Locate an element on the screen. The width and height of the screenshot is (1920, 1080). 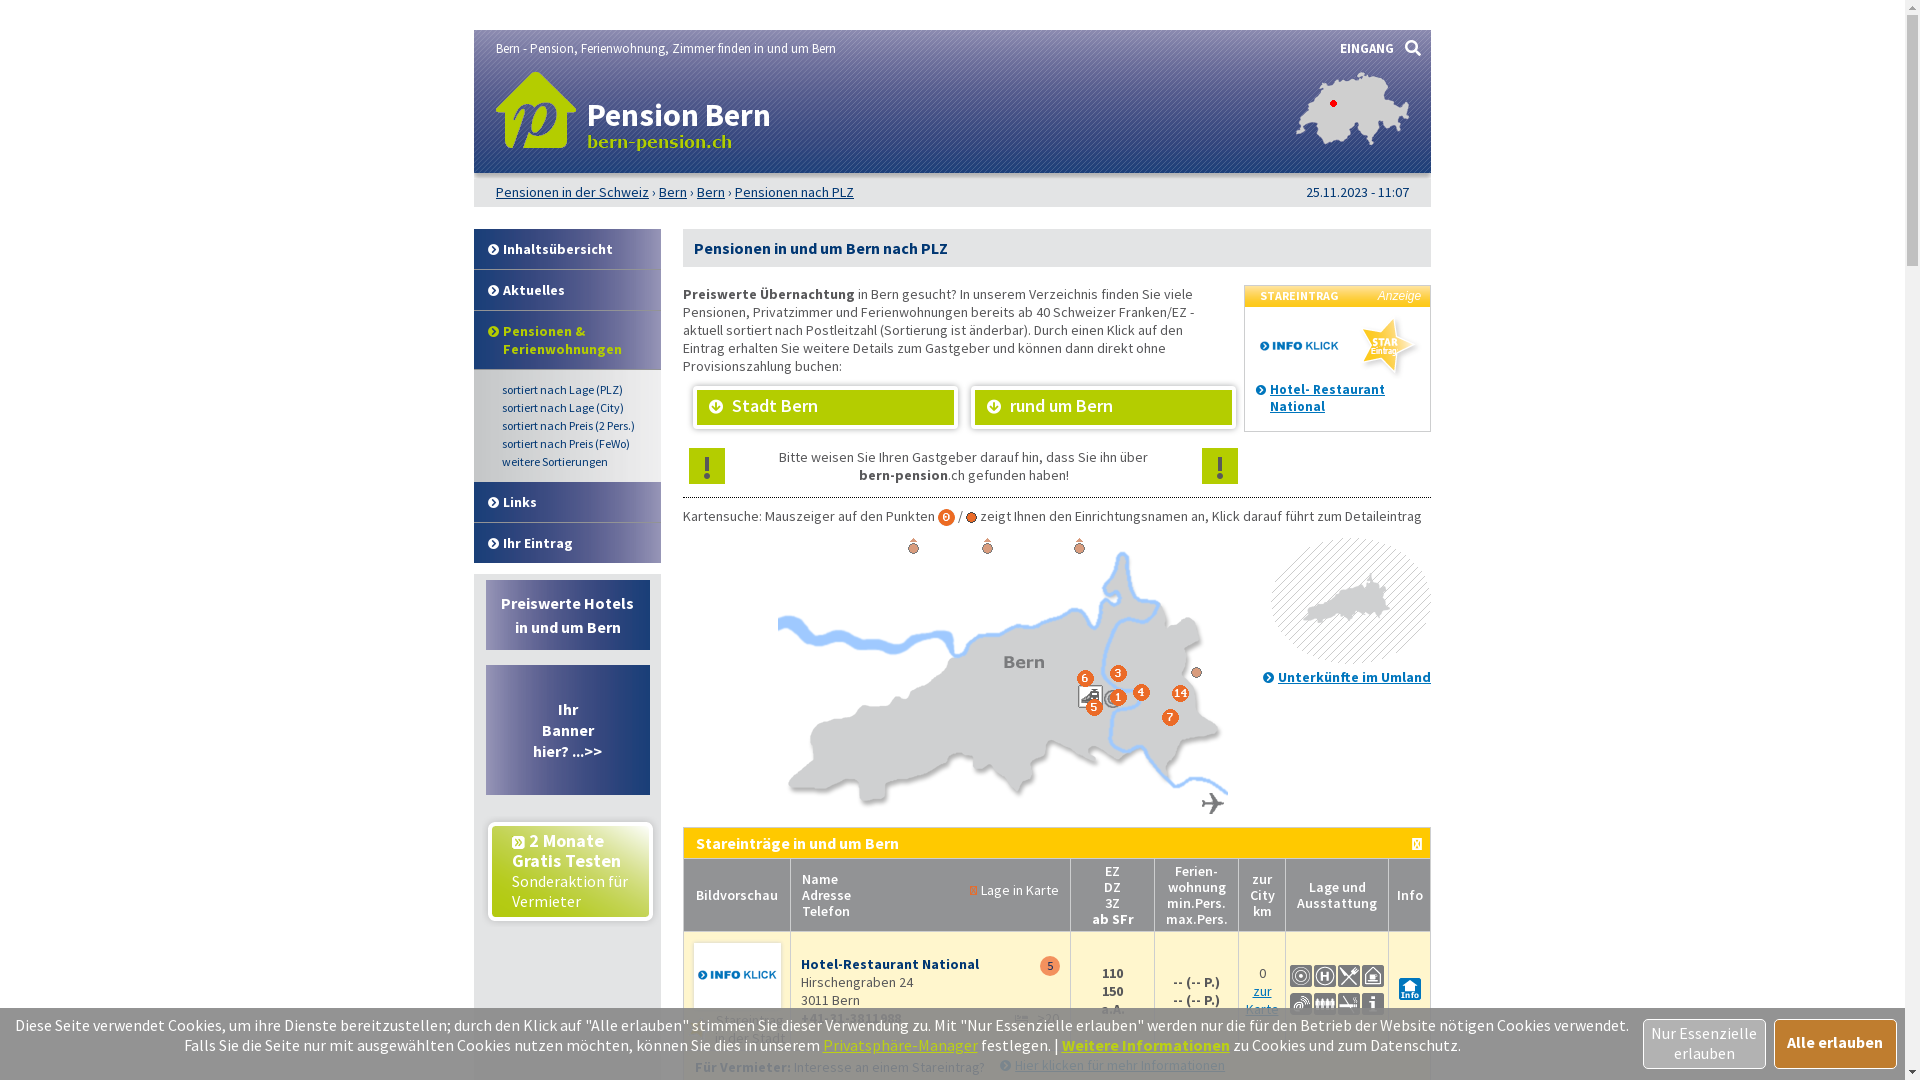
Ihr
Banner
hier? ...>> is located at coordinates (568, 730).